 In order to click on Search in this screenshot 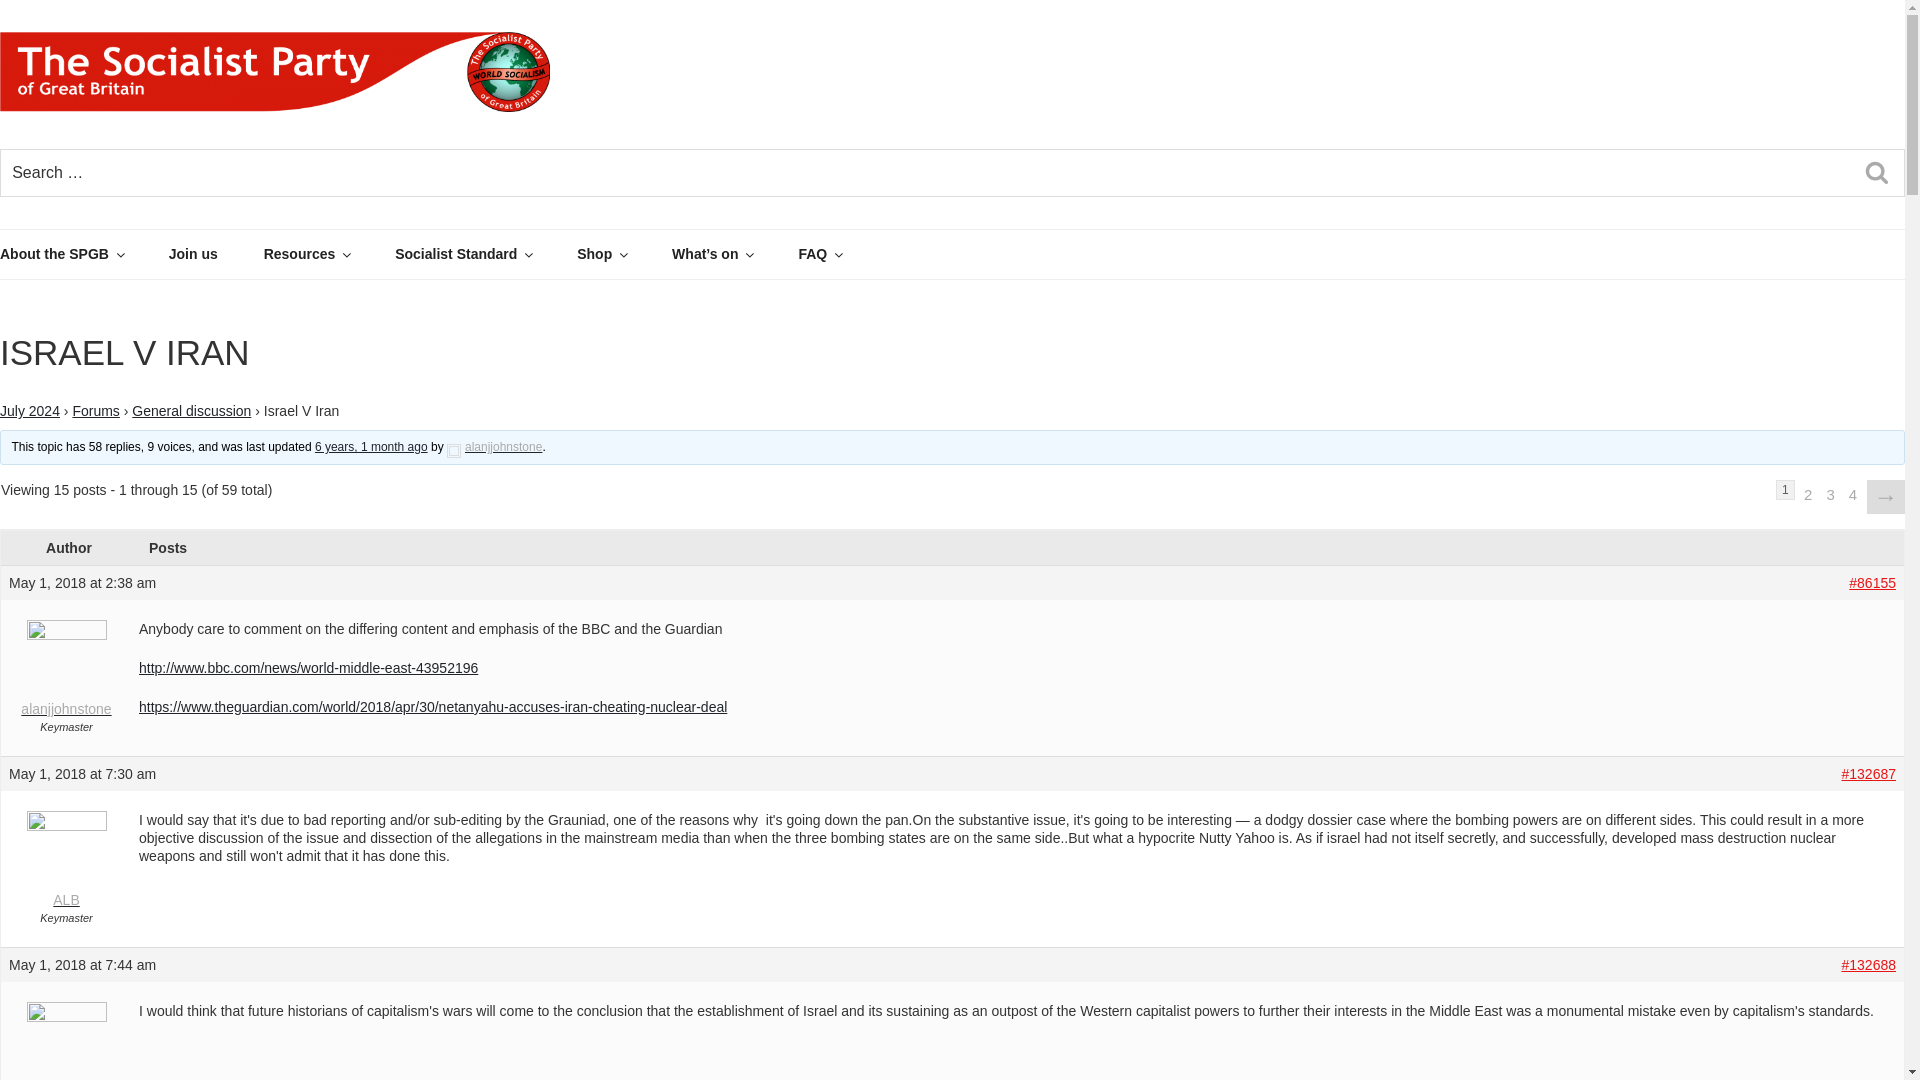, I will do `click(1877, 173)`.